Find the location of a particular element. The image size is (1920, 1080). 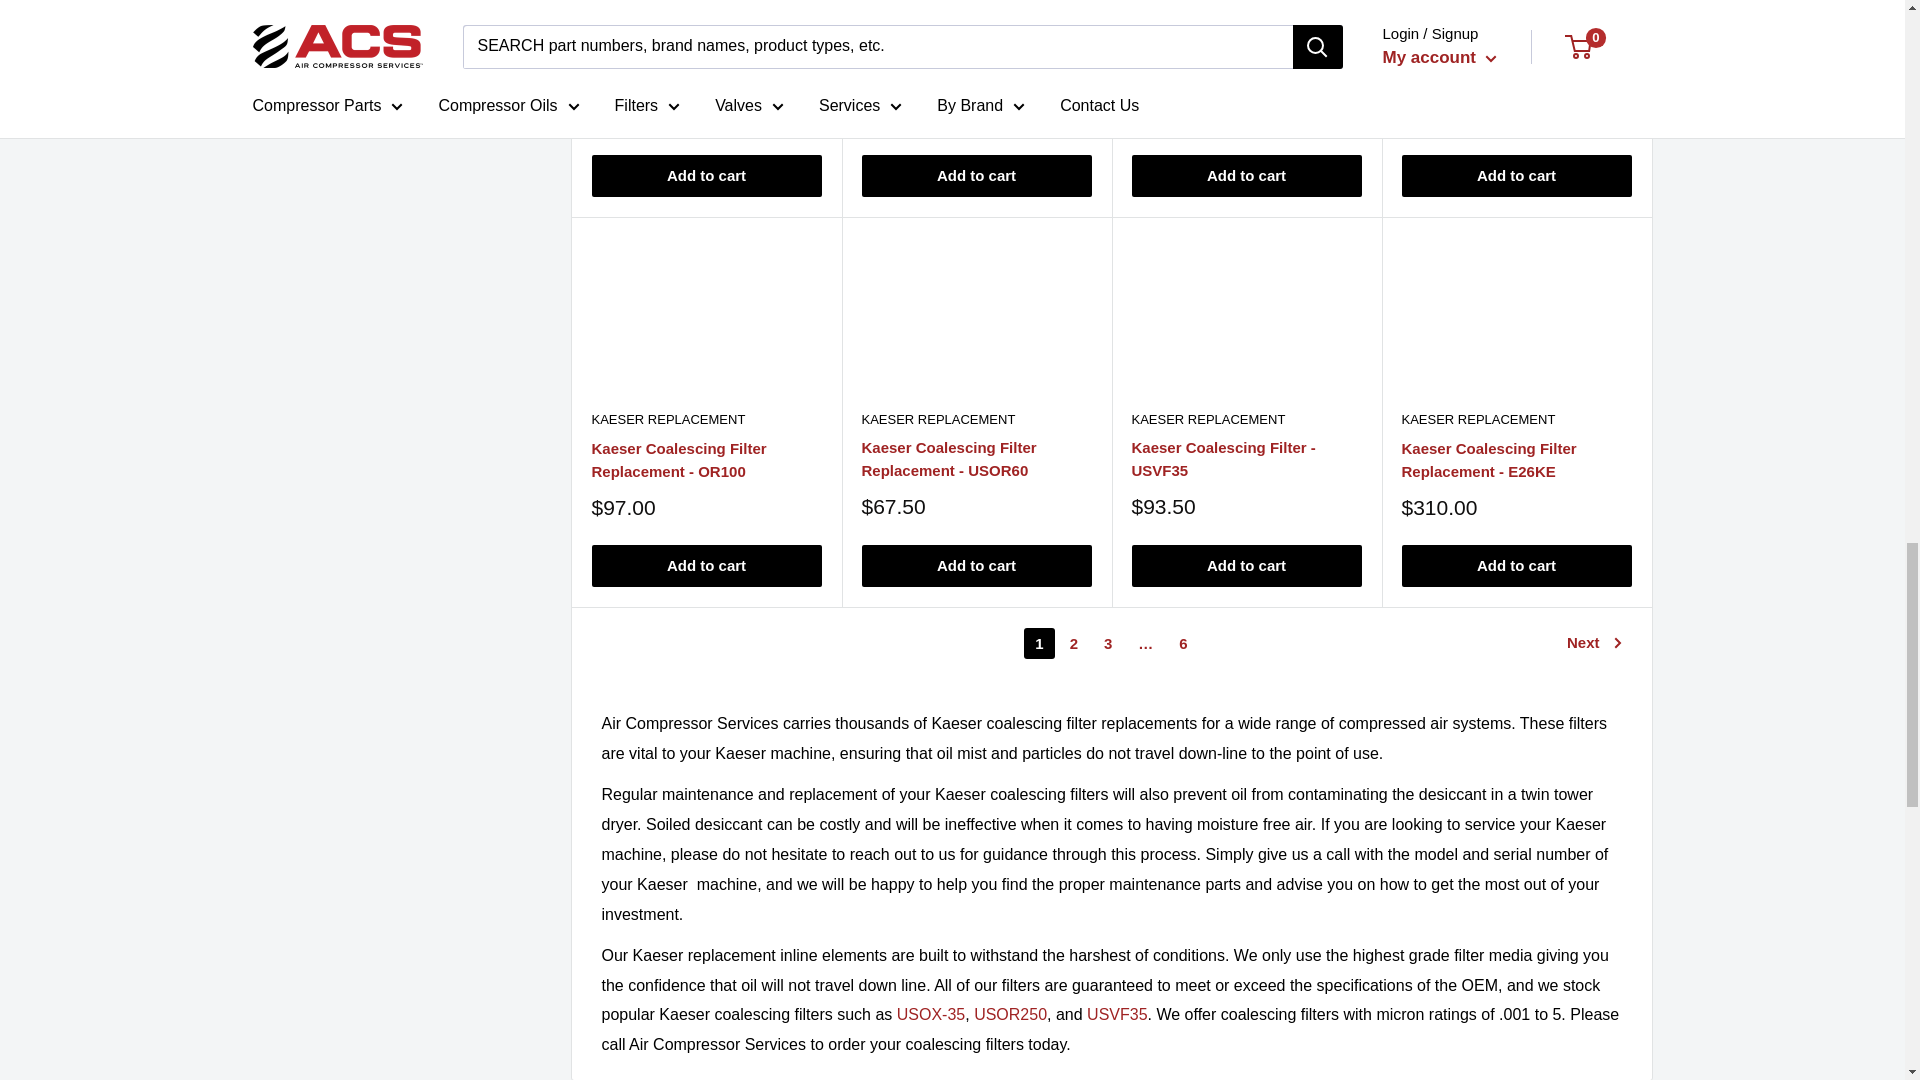

Kaeser Coalescing Filter - USVF35 is located at coordinates (1116, 1014).